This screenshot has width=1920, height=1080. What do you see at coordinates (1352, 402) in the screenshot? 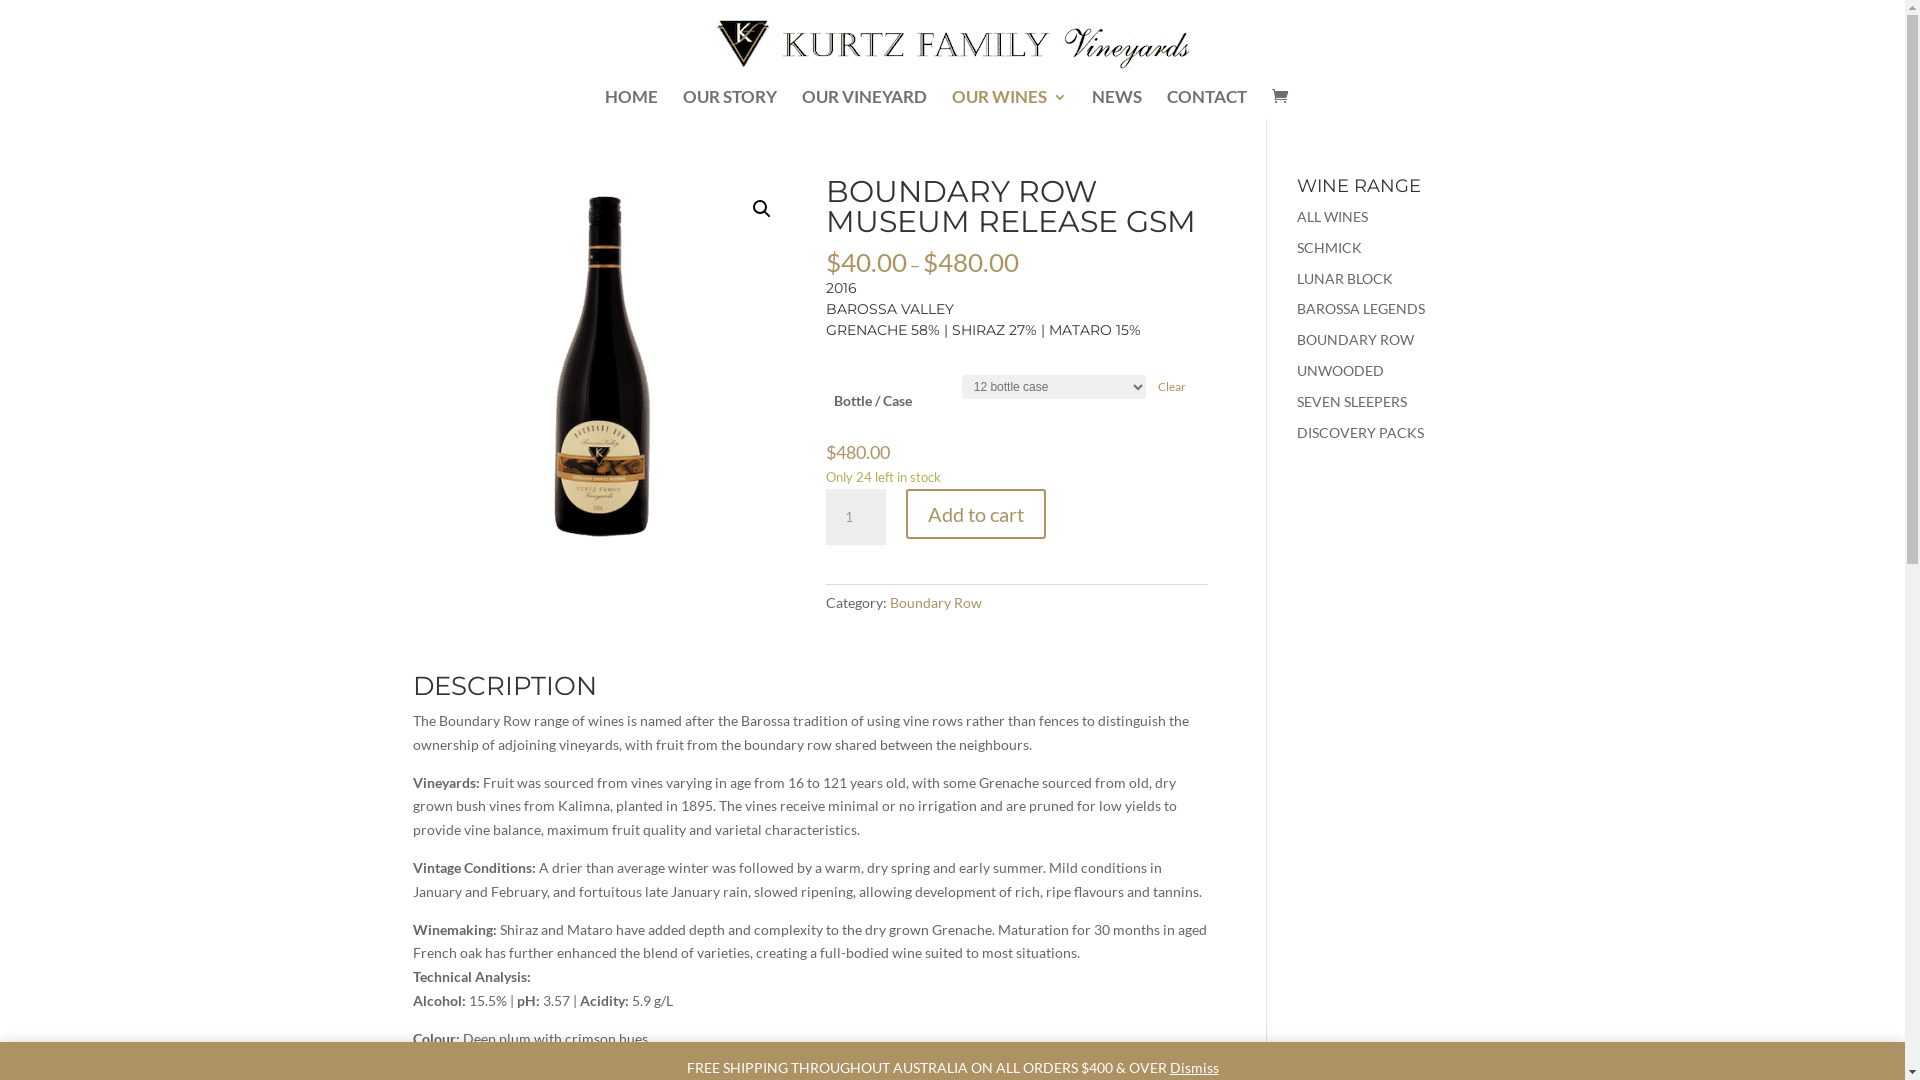
I see `SEVEN SLEEPERS` at bounding box center [1352, 402].